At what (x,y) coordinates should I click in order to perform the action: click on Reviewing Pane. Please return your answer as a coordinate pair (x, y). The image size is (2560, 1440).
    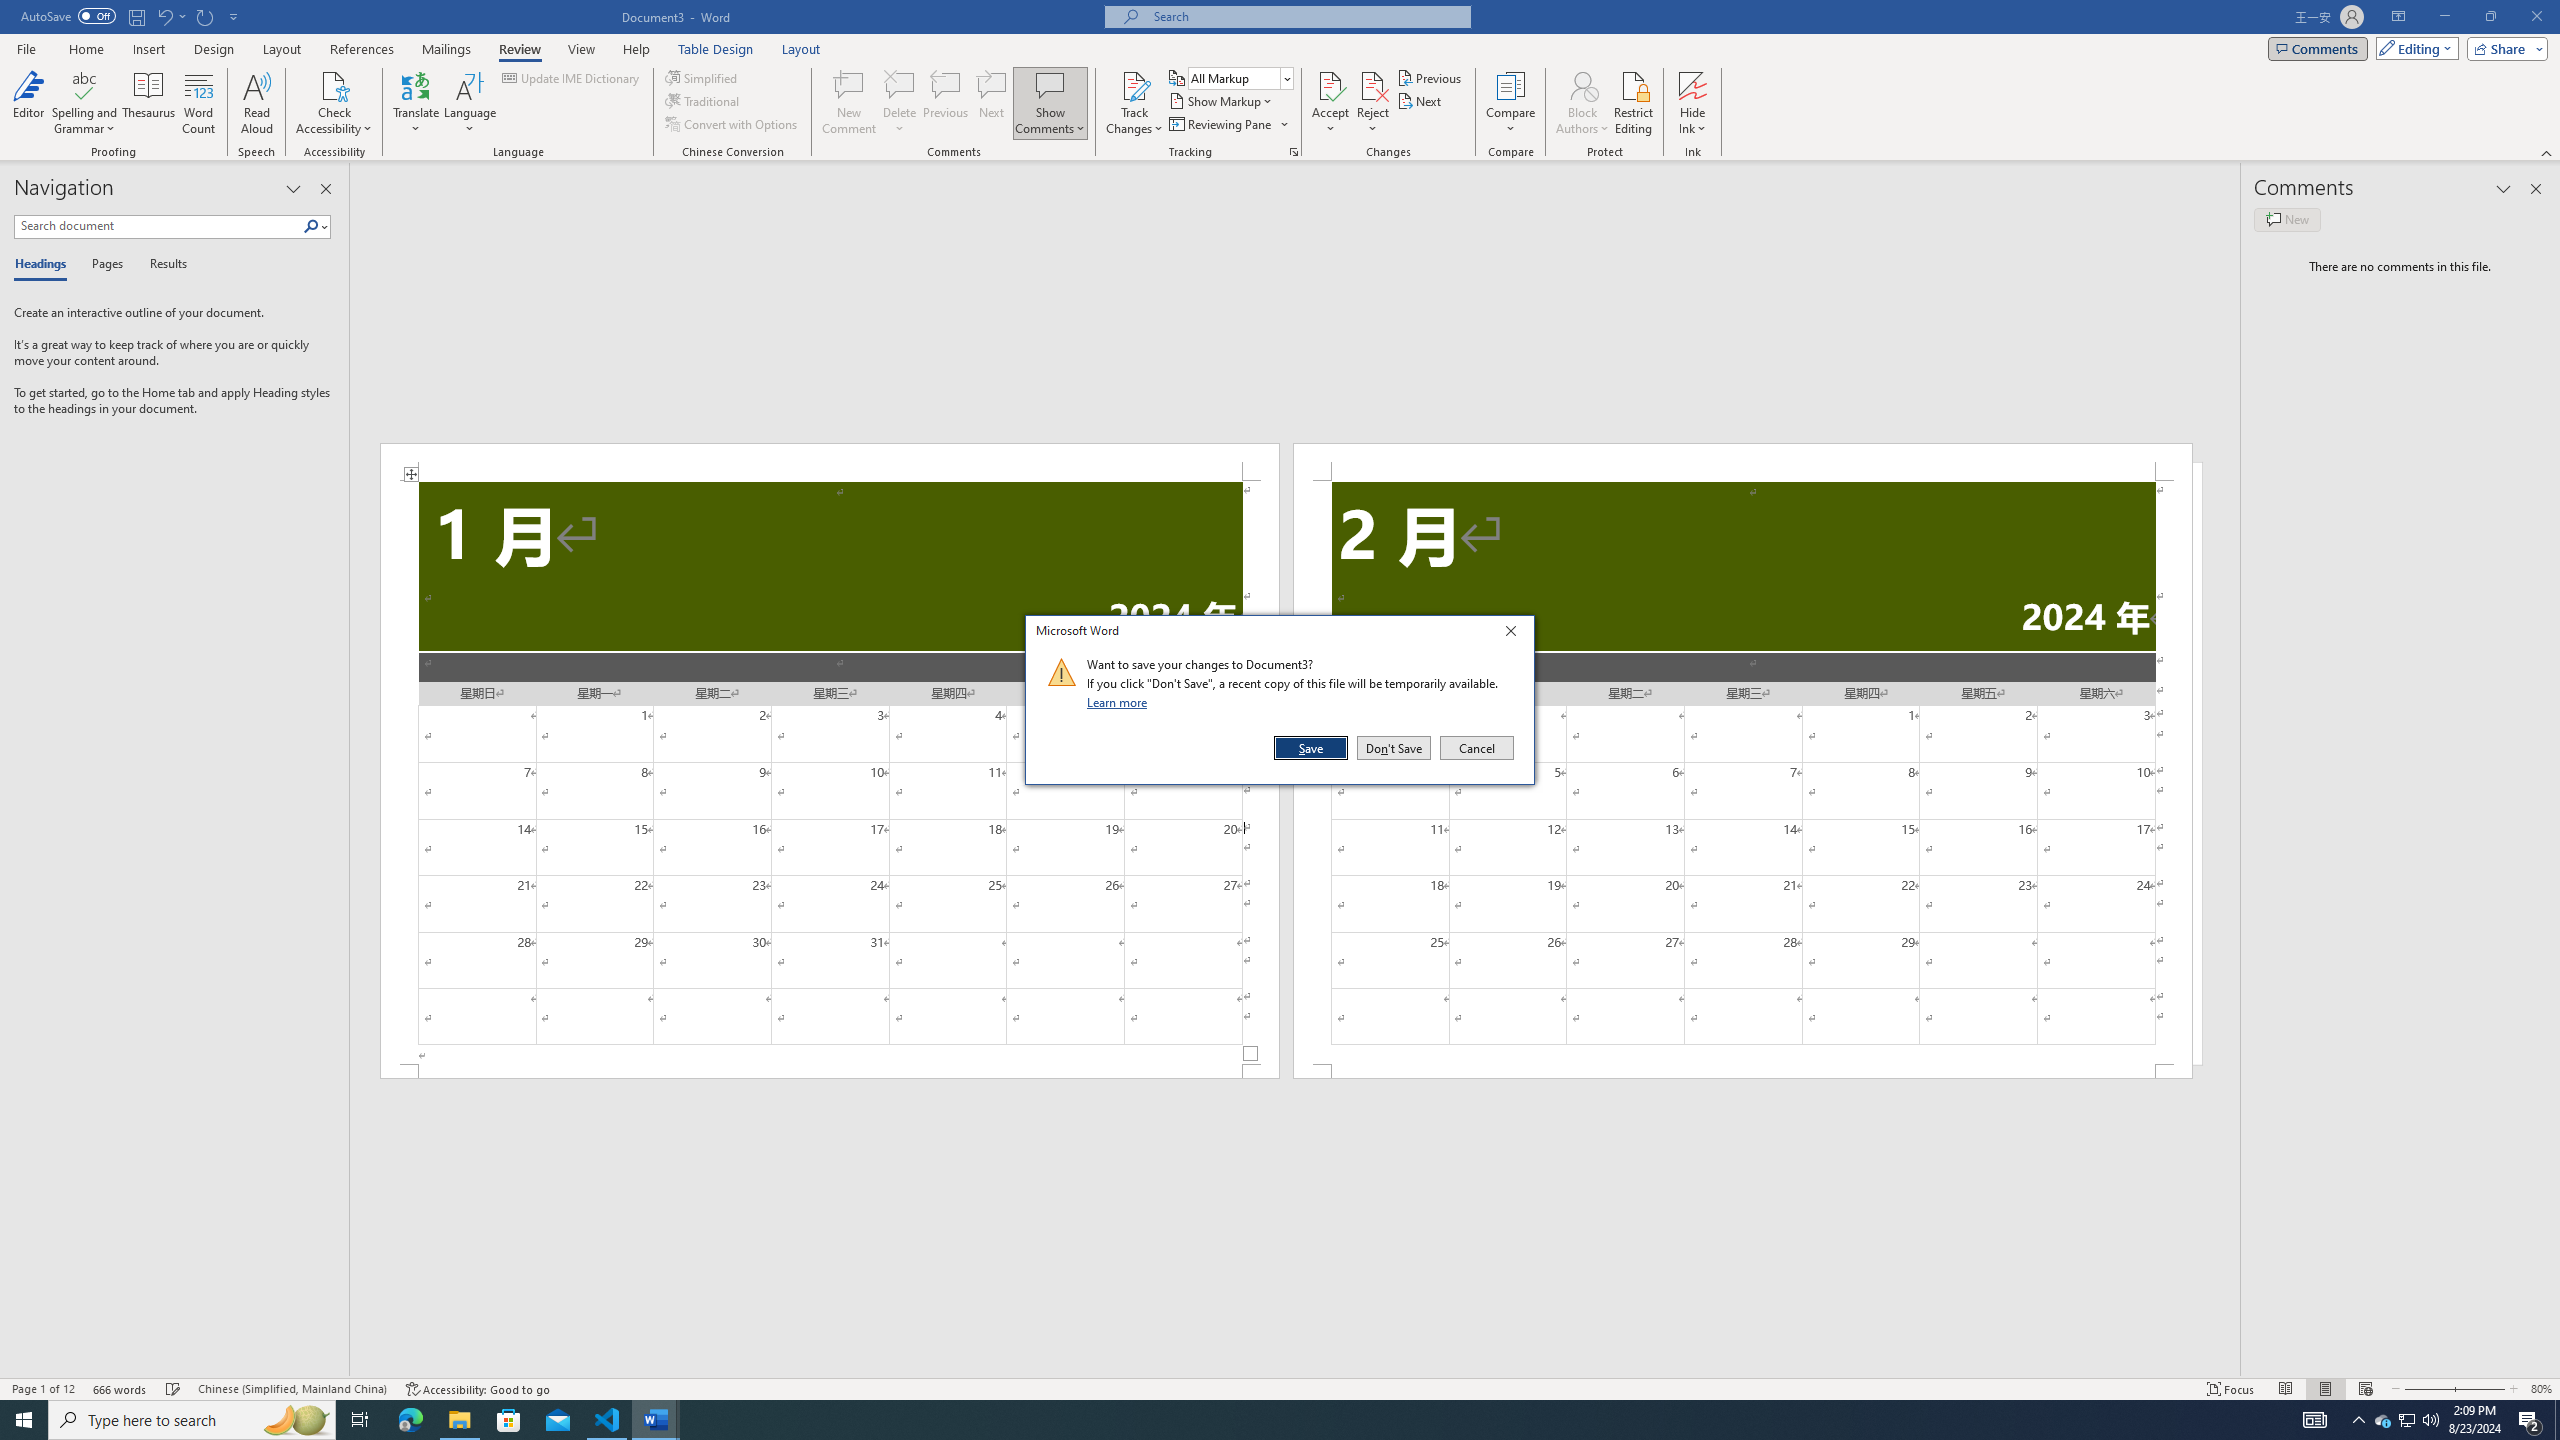
    Looking at the image, I should click on (1228, 124).